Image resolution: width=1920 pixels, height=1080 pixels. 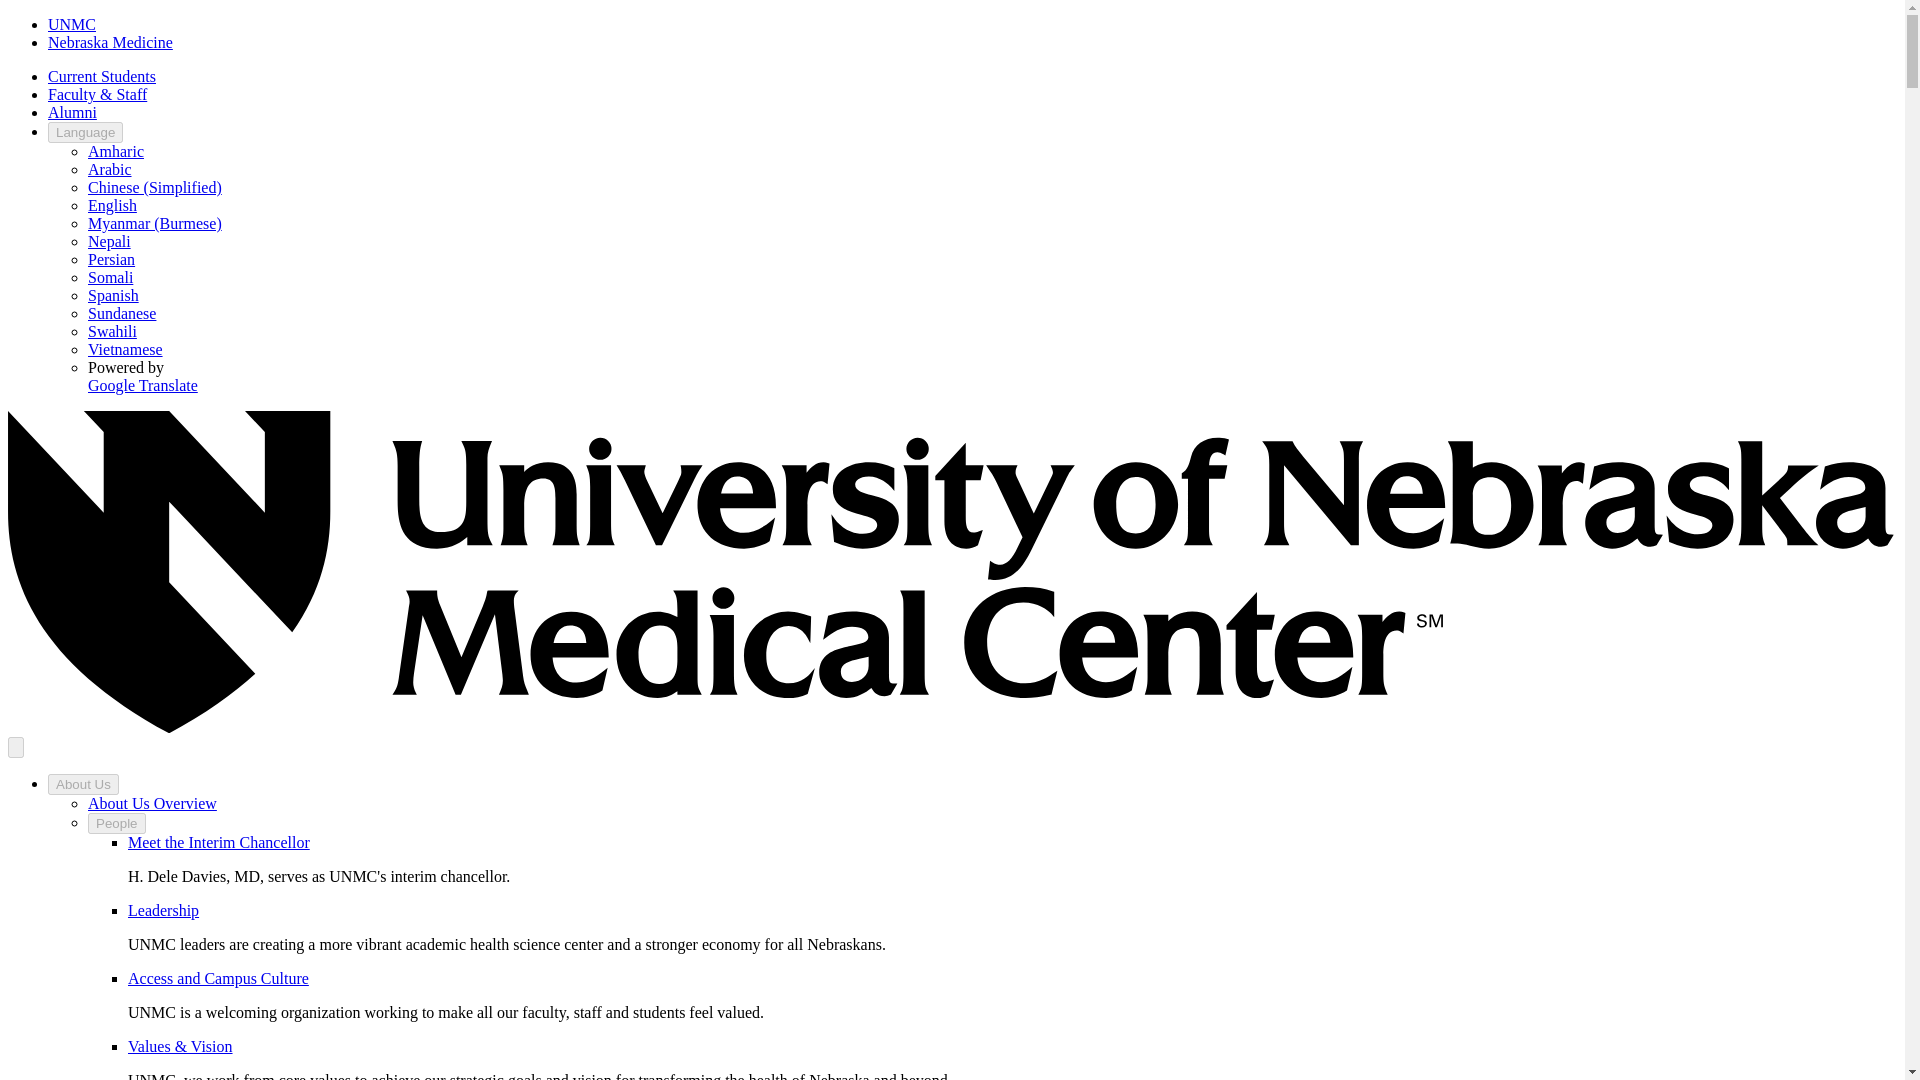 I want to click on Arabic, so click(x=110, y=169).